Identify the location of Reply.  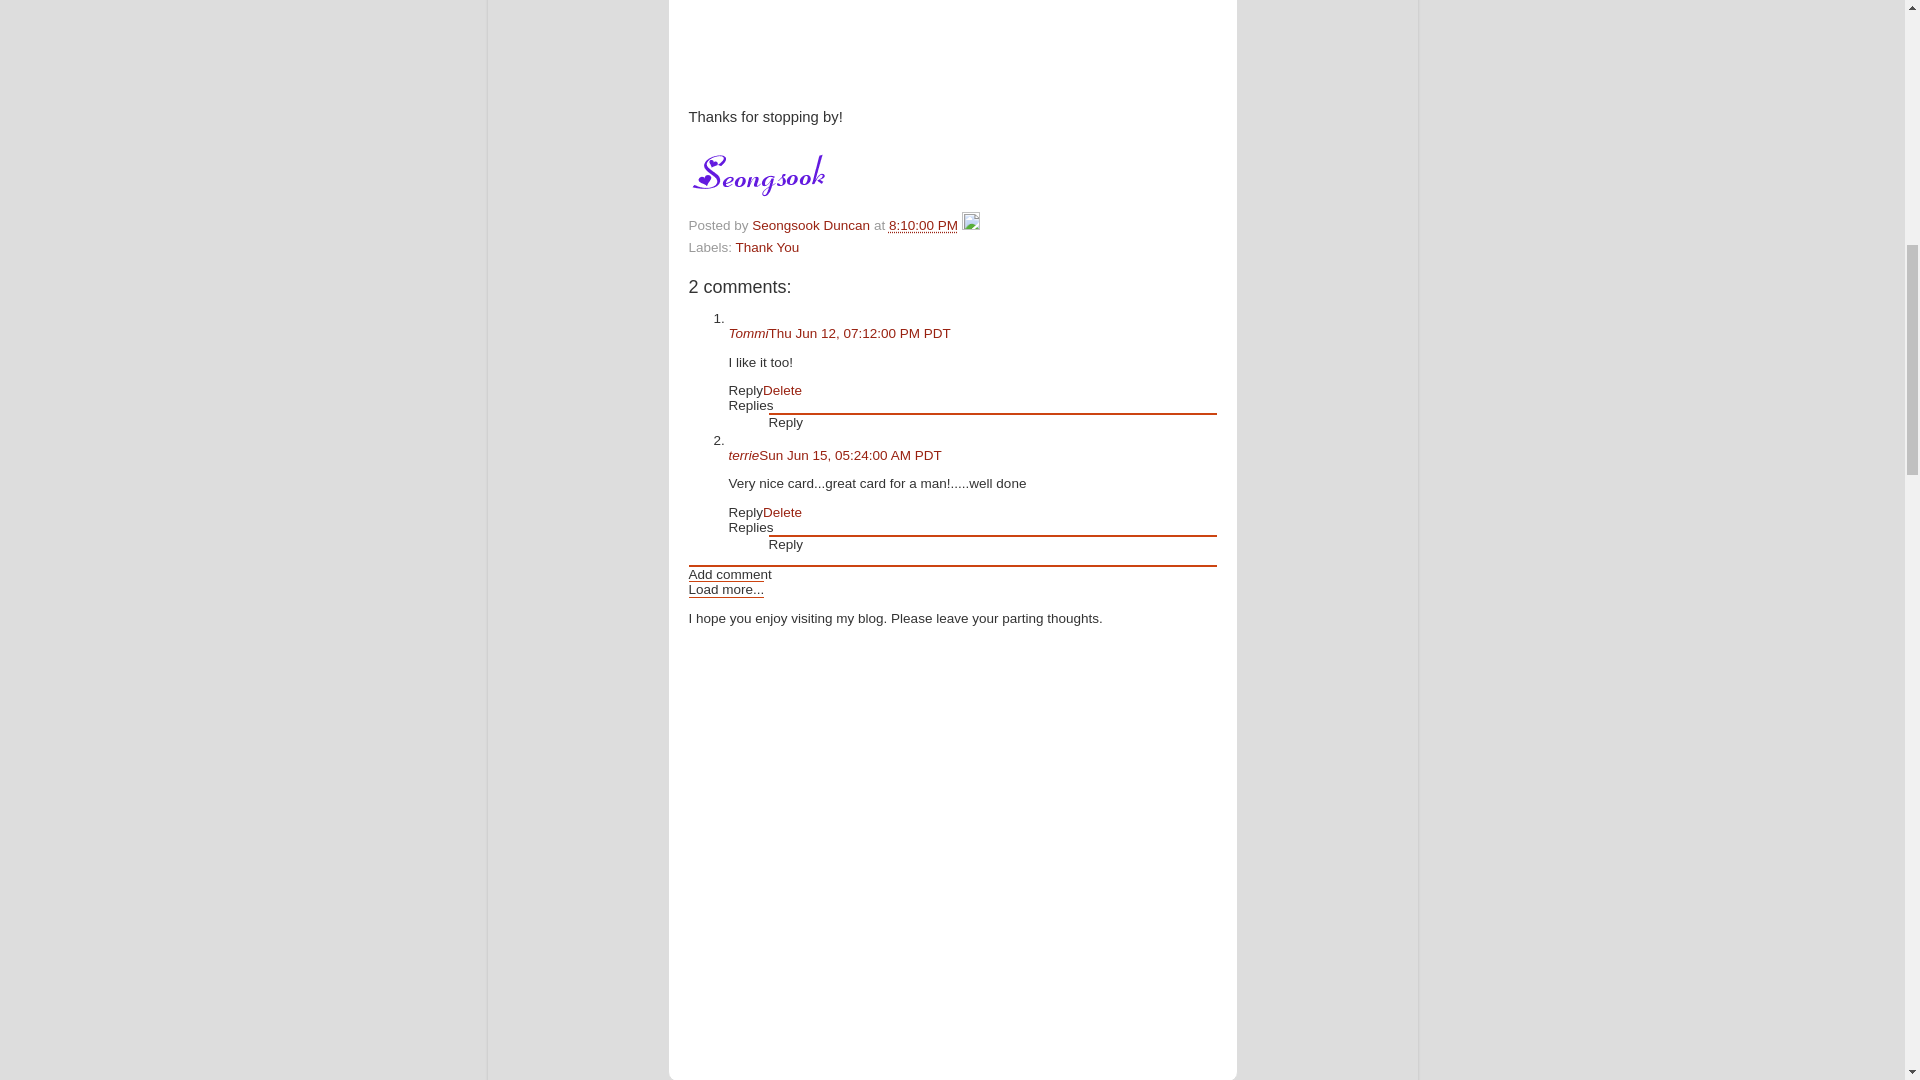
(744, 512).